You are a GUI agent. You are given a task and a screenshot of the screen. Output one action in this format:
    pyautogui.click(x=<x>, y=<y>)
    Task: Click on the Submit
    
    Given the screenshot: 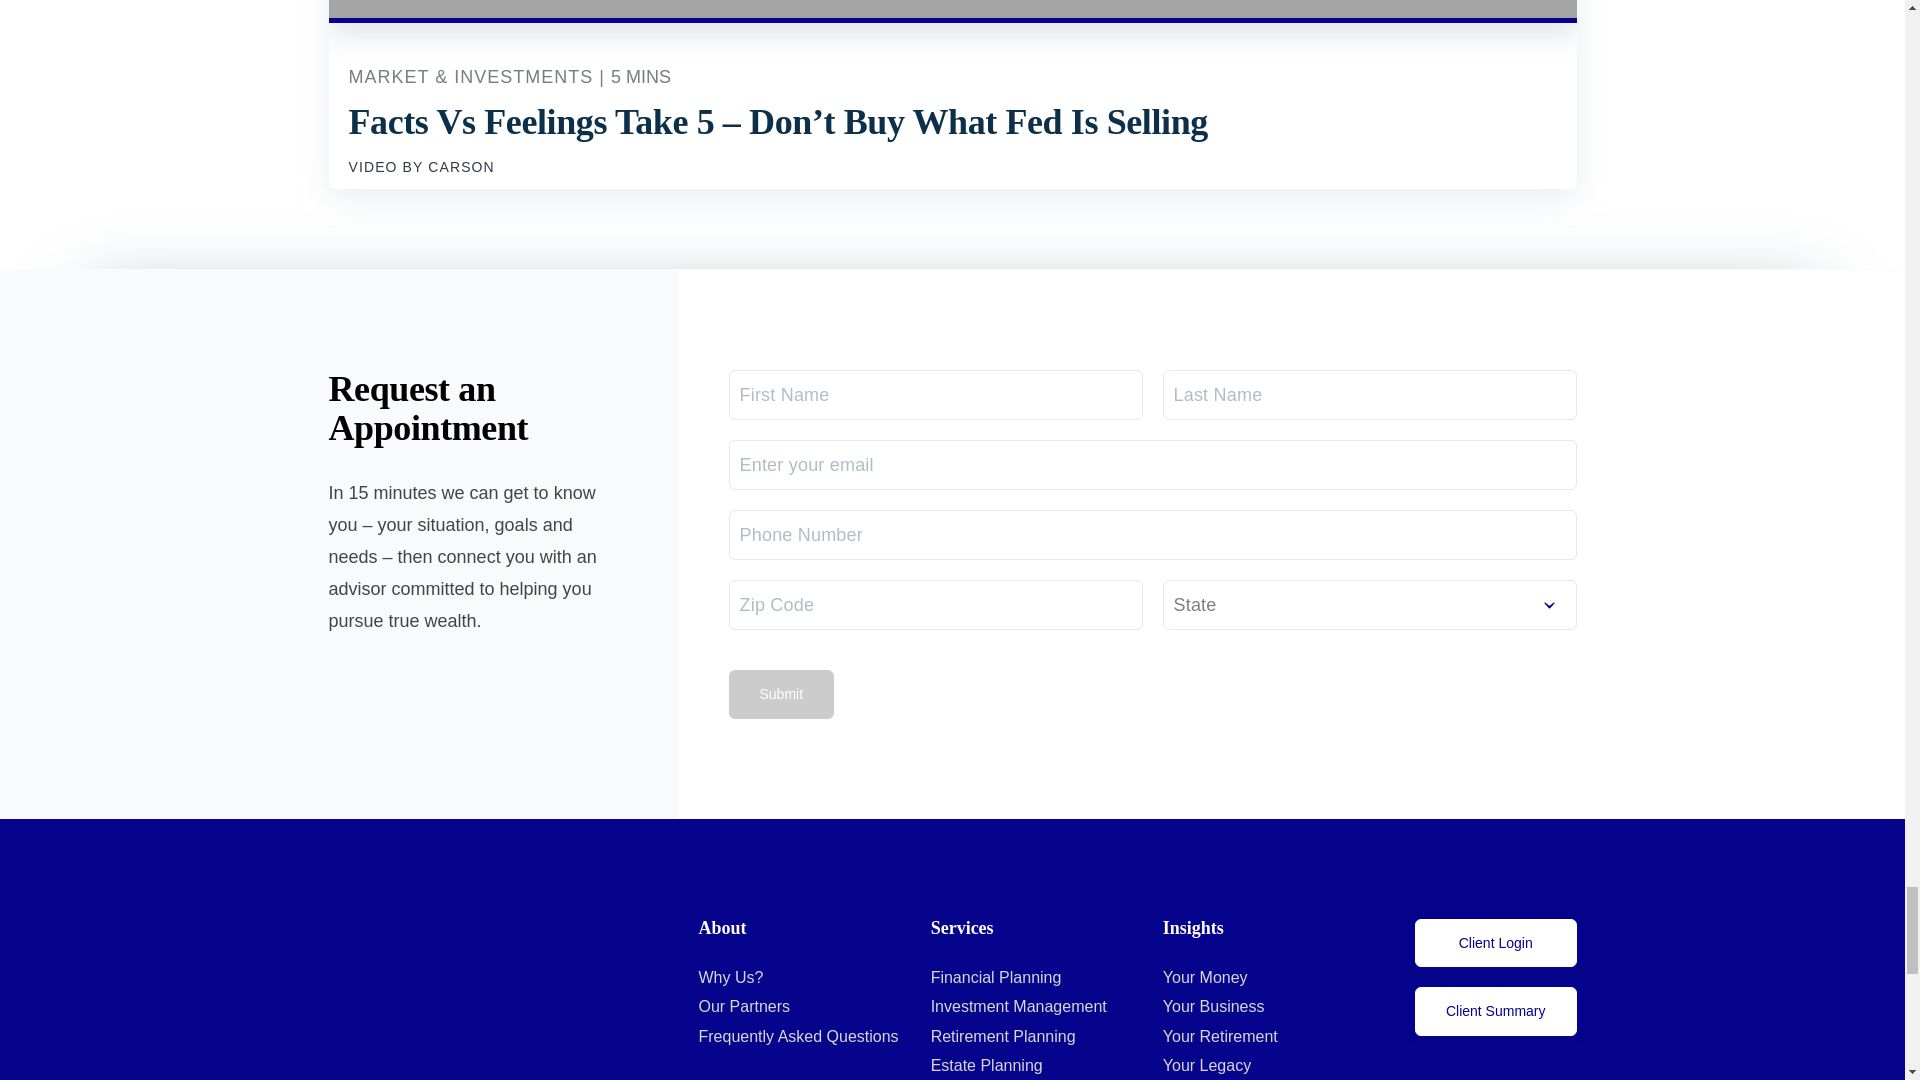 What is the action you would take?
    pyautogui.click(x=780, y=694)
    